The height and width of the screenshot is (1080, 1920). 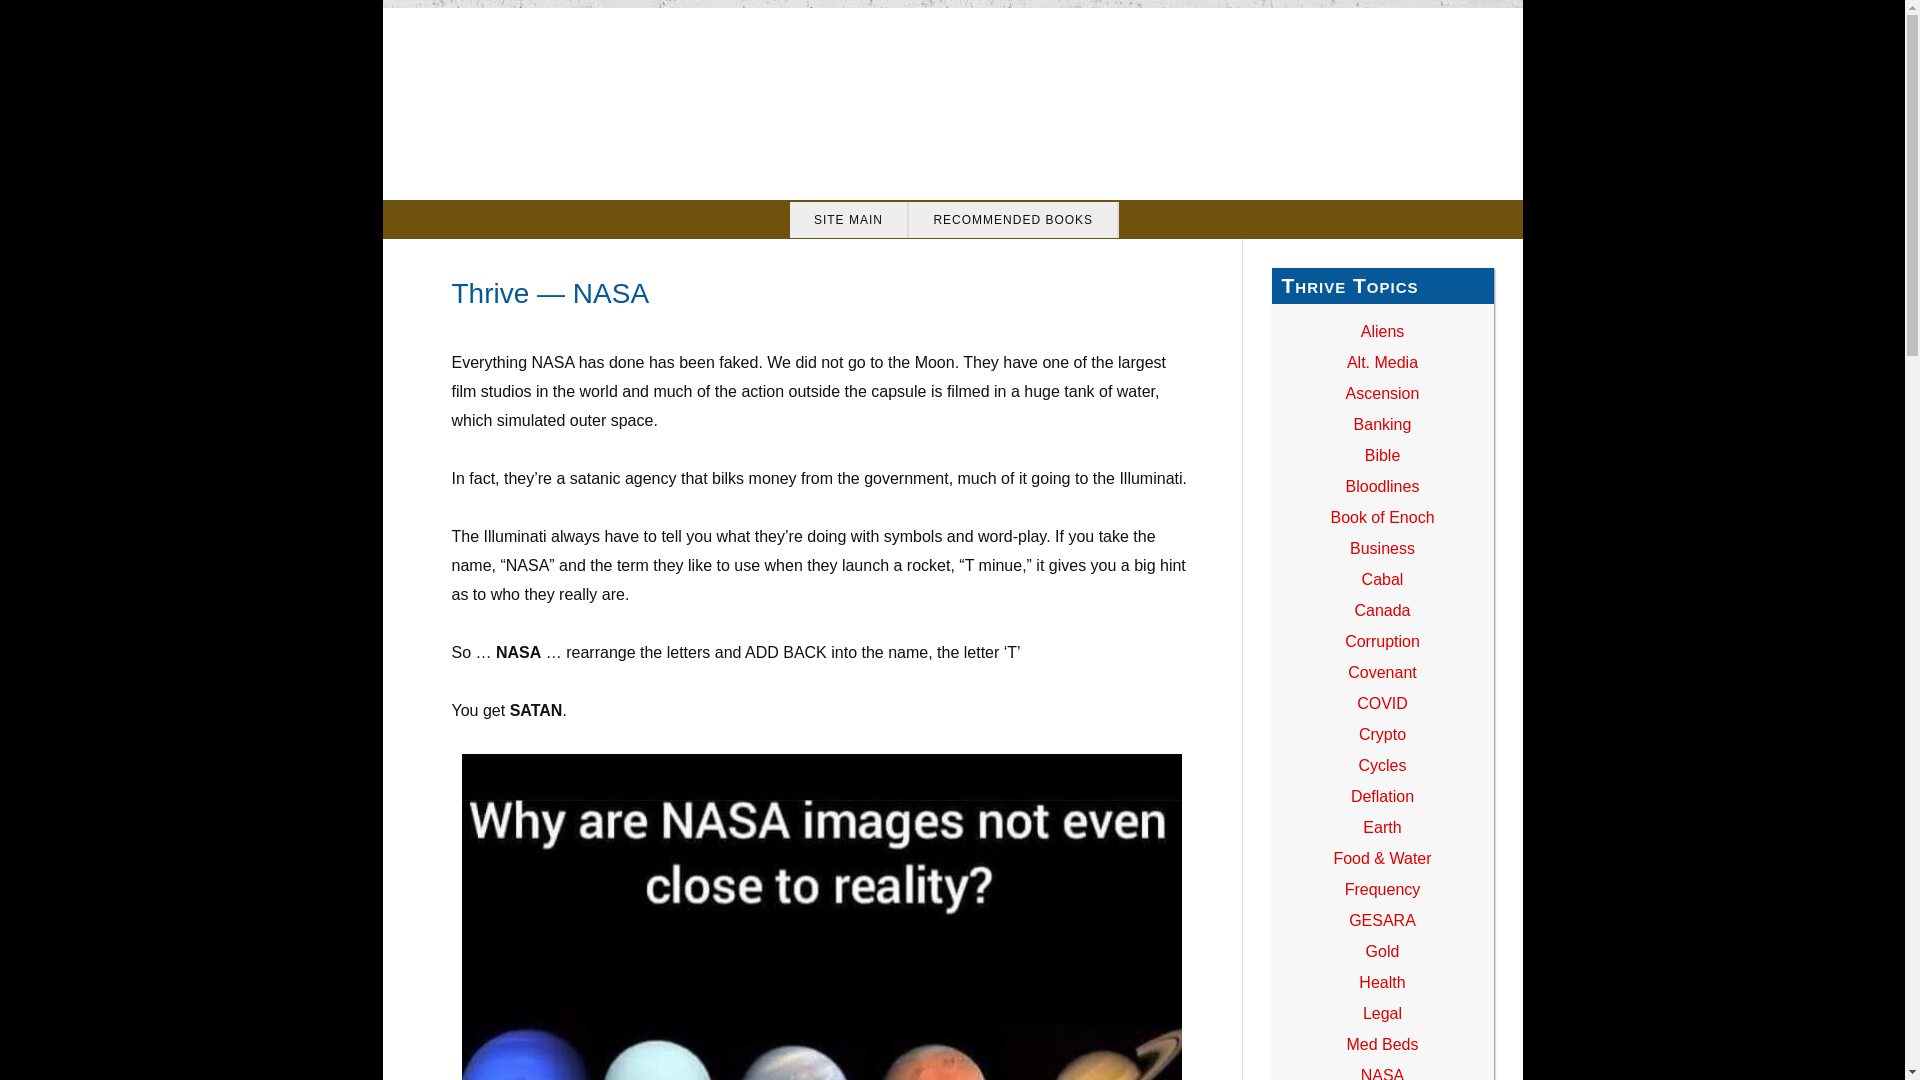 What do you see at coordinates (1382, 672) in the screenshot?
I see `Covenant` at bounding box center [1382, 672].